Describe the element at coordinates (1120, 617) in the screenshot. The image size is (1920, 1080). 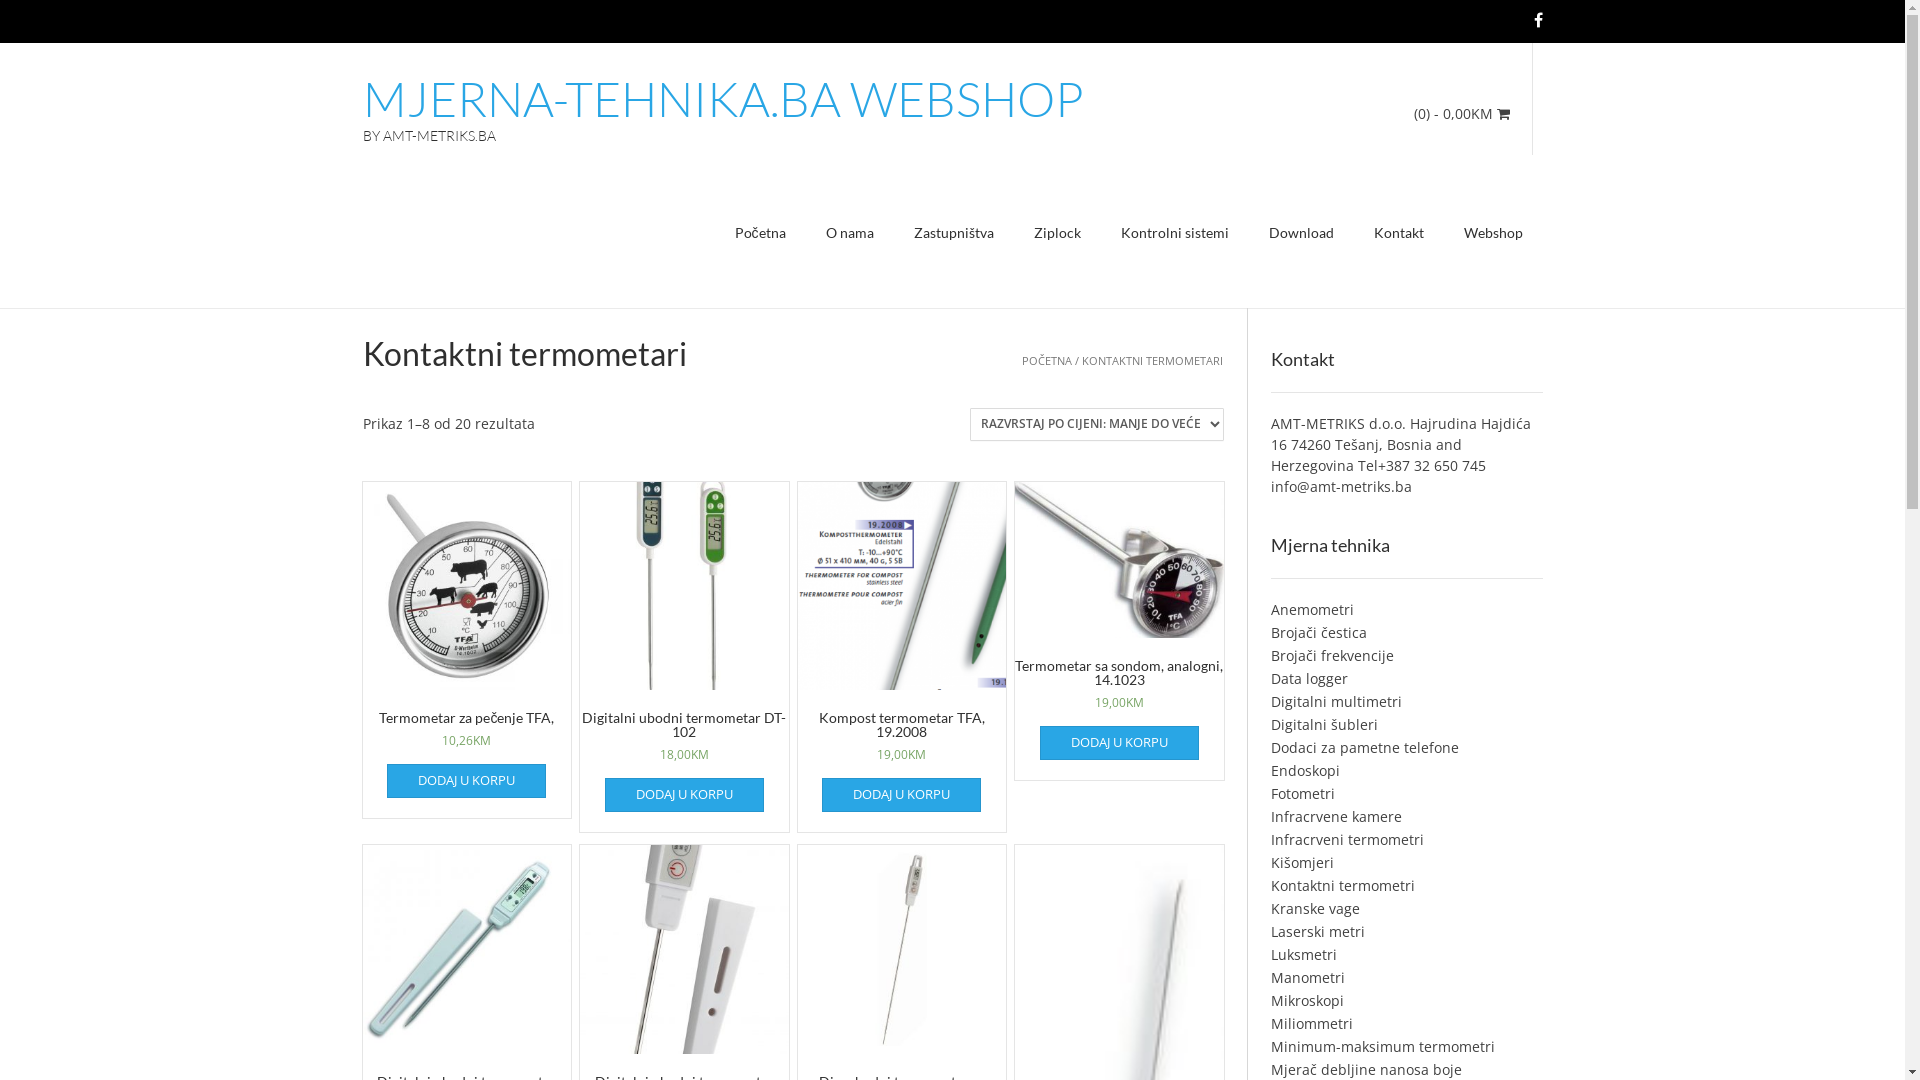
I see `Termometar sa sondom, analogni, 14.1023
19,00KM` at that location.